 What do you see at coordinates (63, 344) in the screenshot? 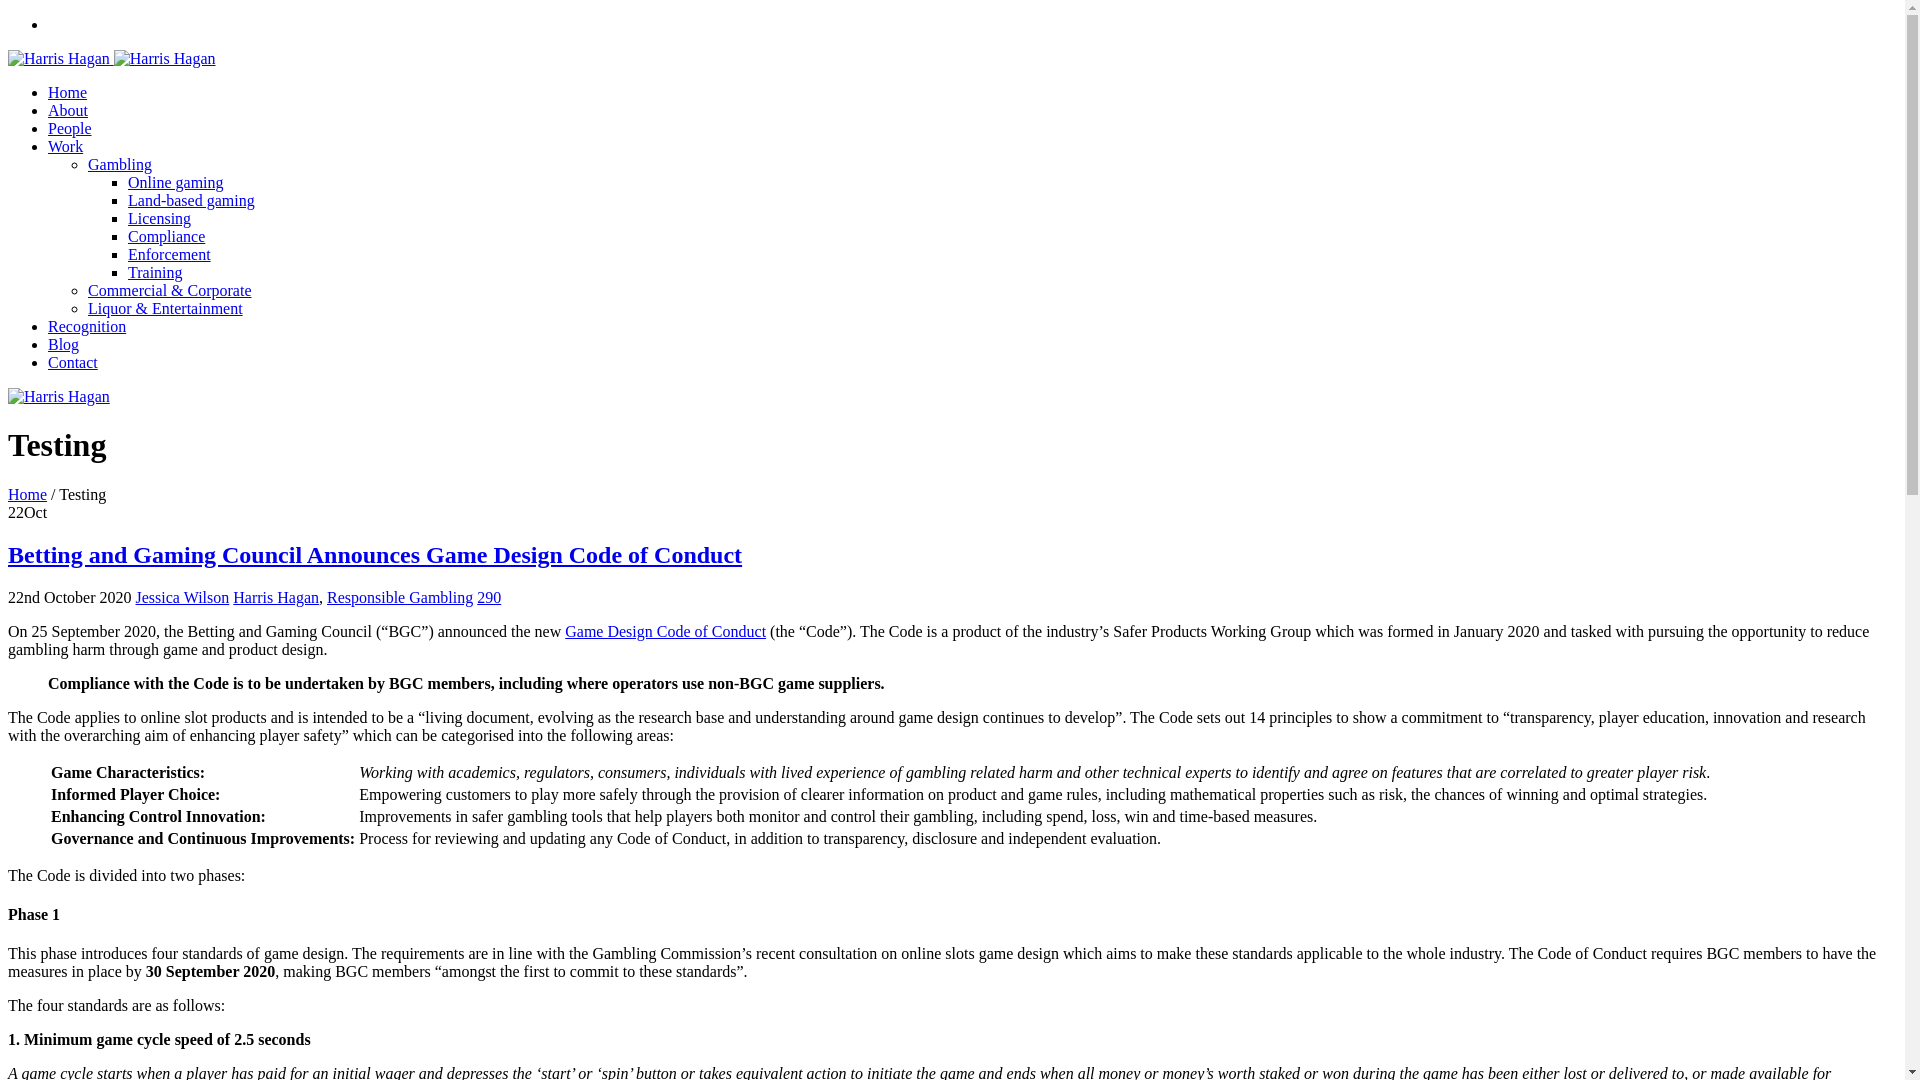
I see `Blog` at bounding box center [63, 344].